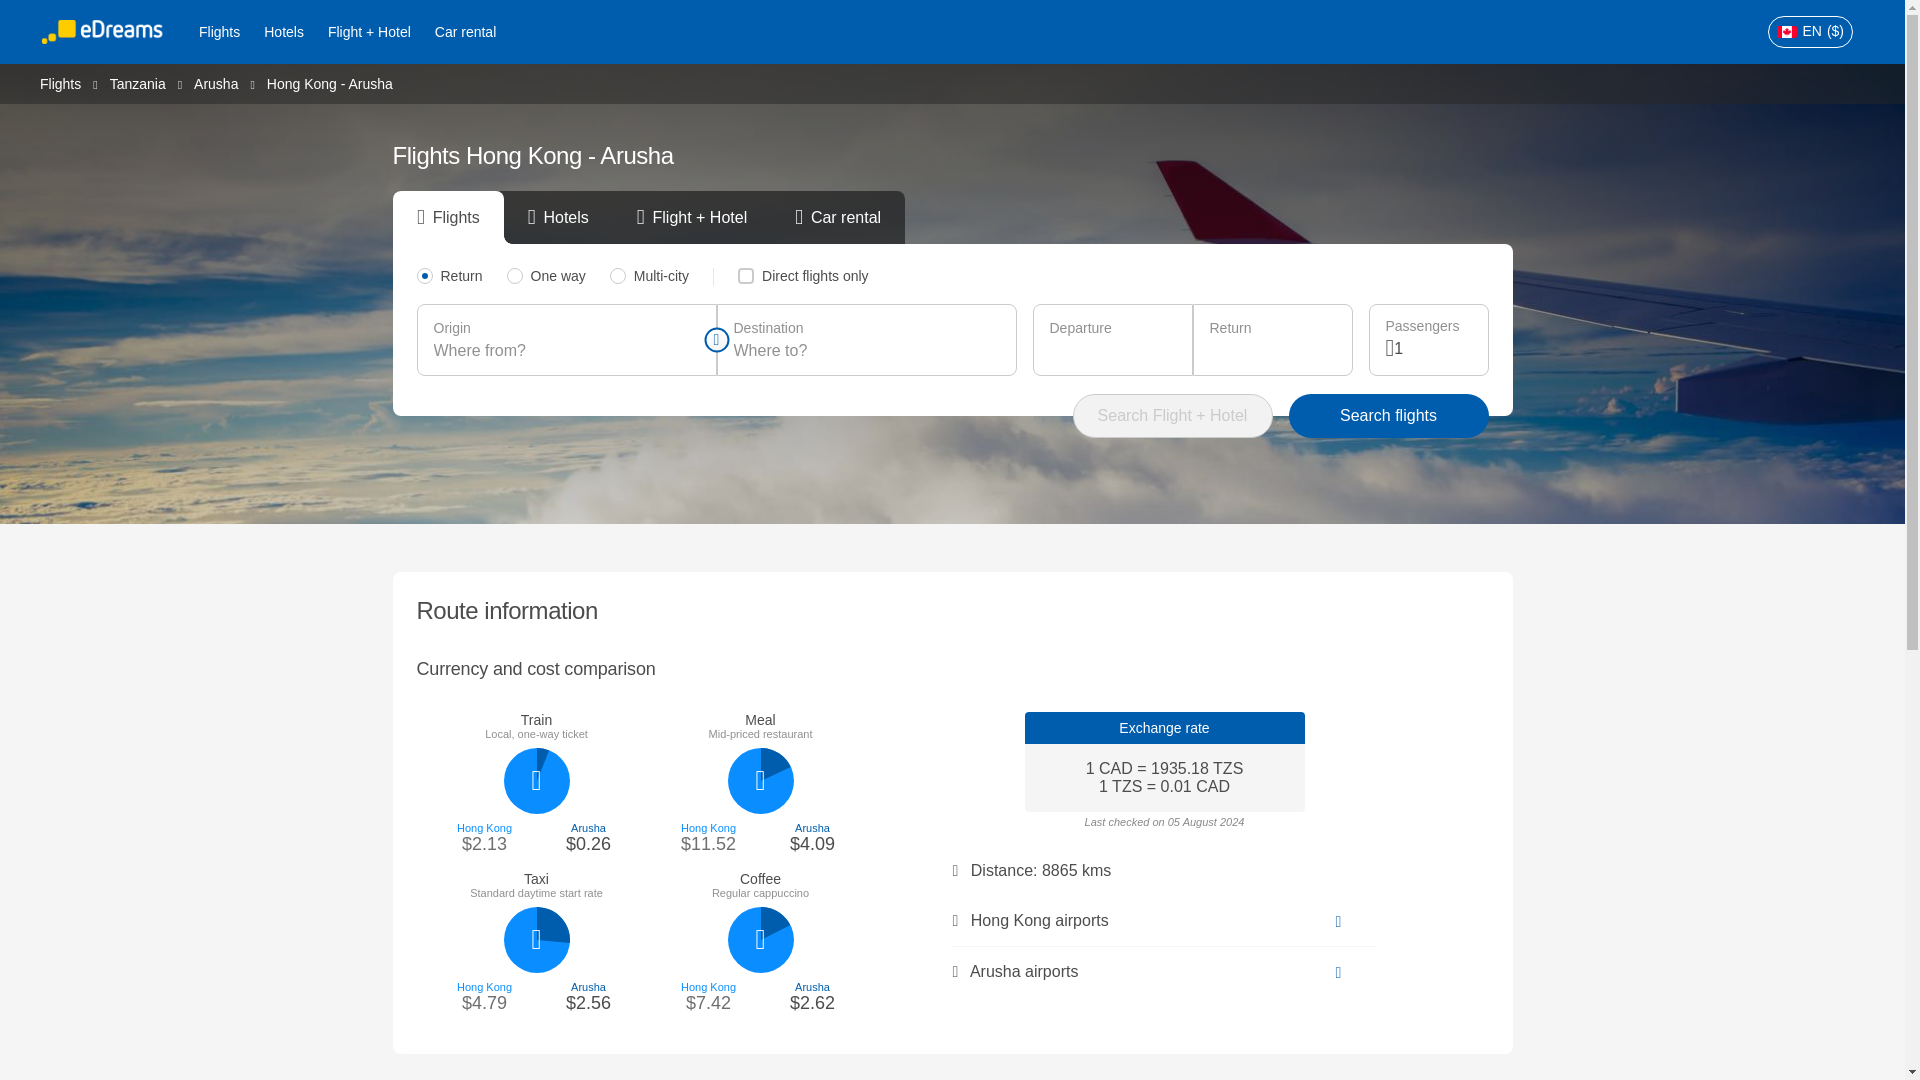 This screenshot has width=1920, height=1080. I want to click on 1, so click(1432, 348).